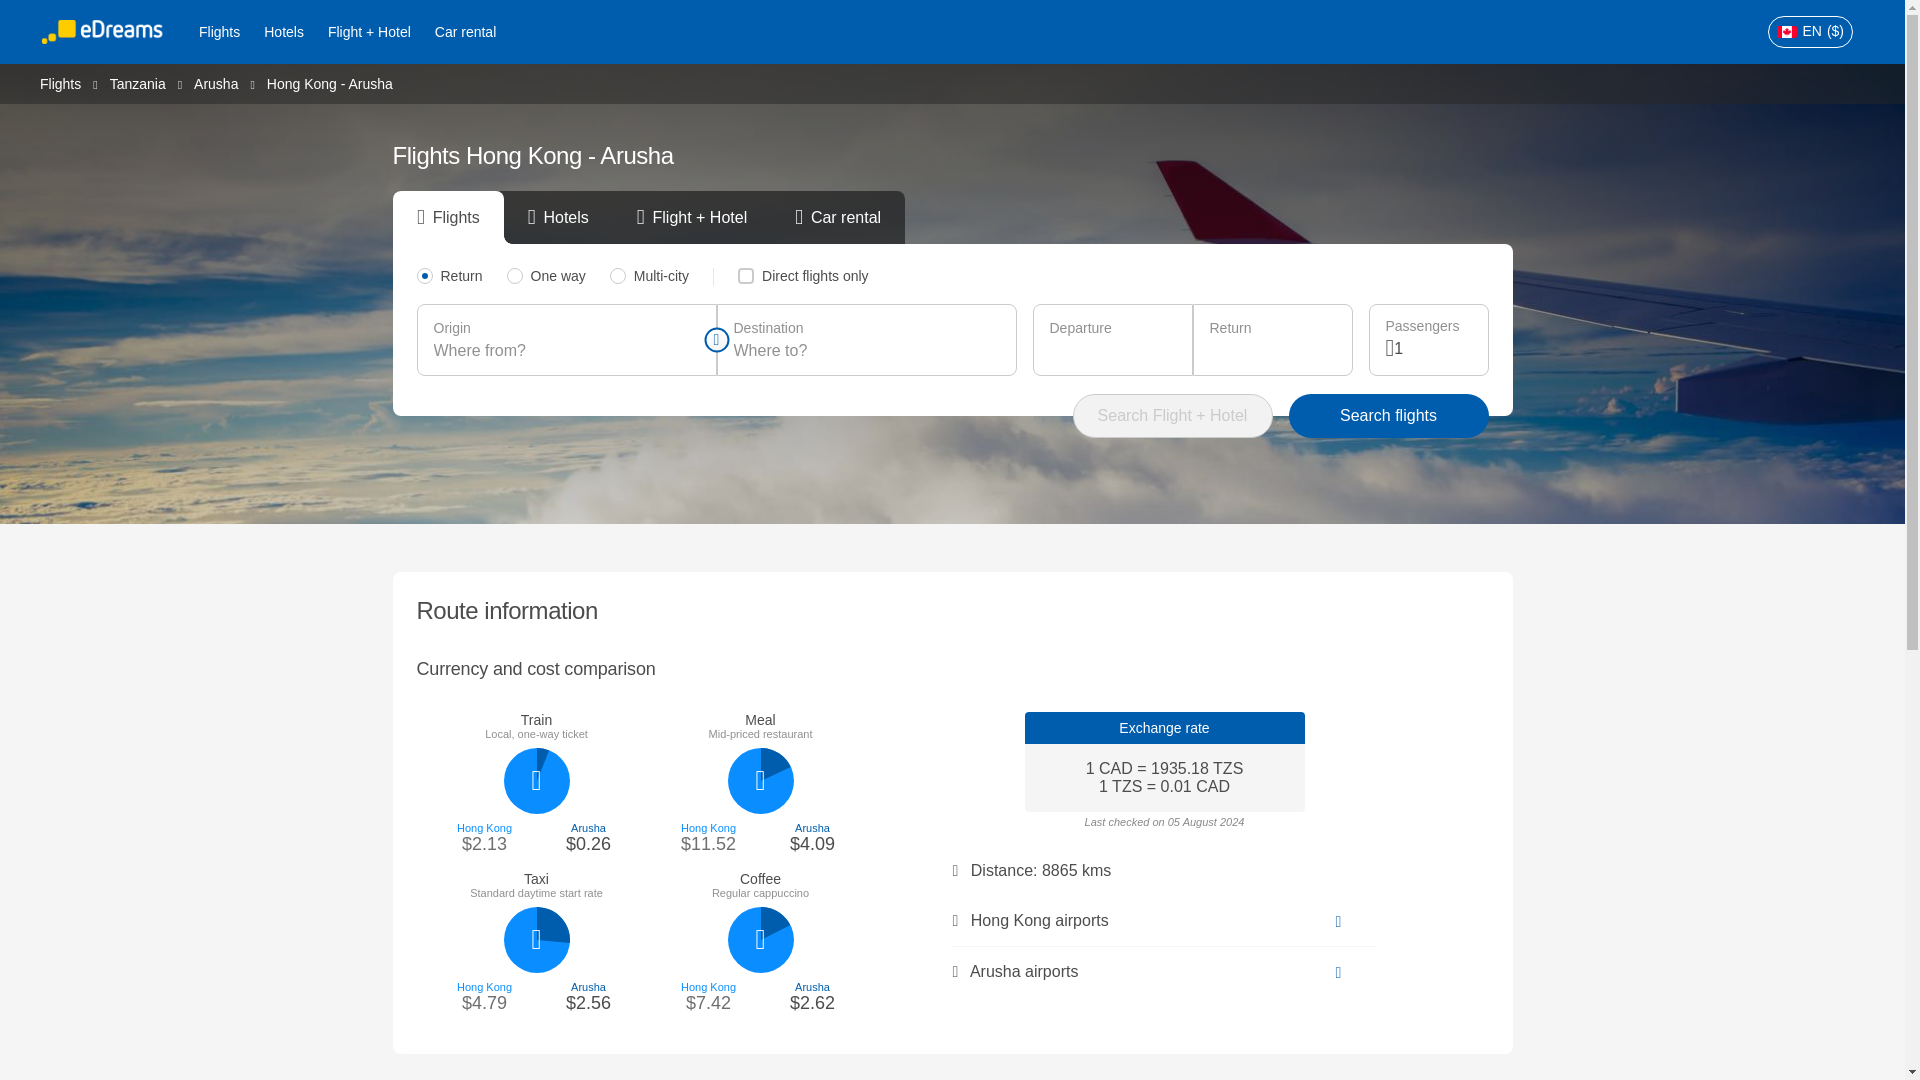 This screenshot has width=1920, height=1080. I want to click on 1, so click(1432, 348).